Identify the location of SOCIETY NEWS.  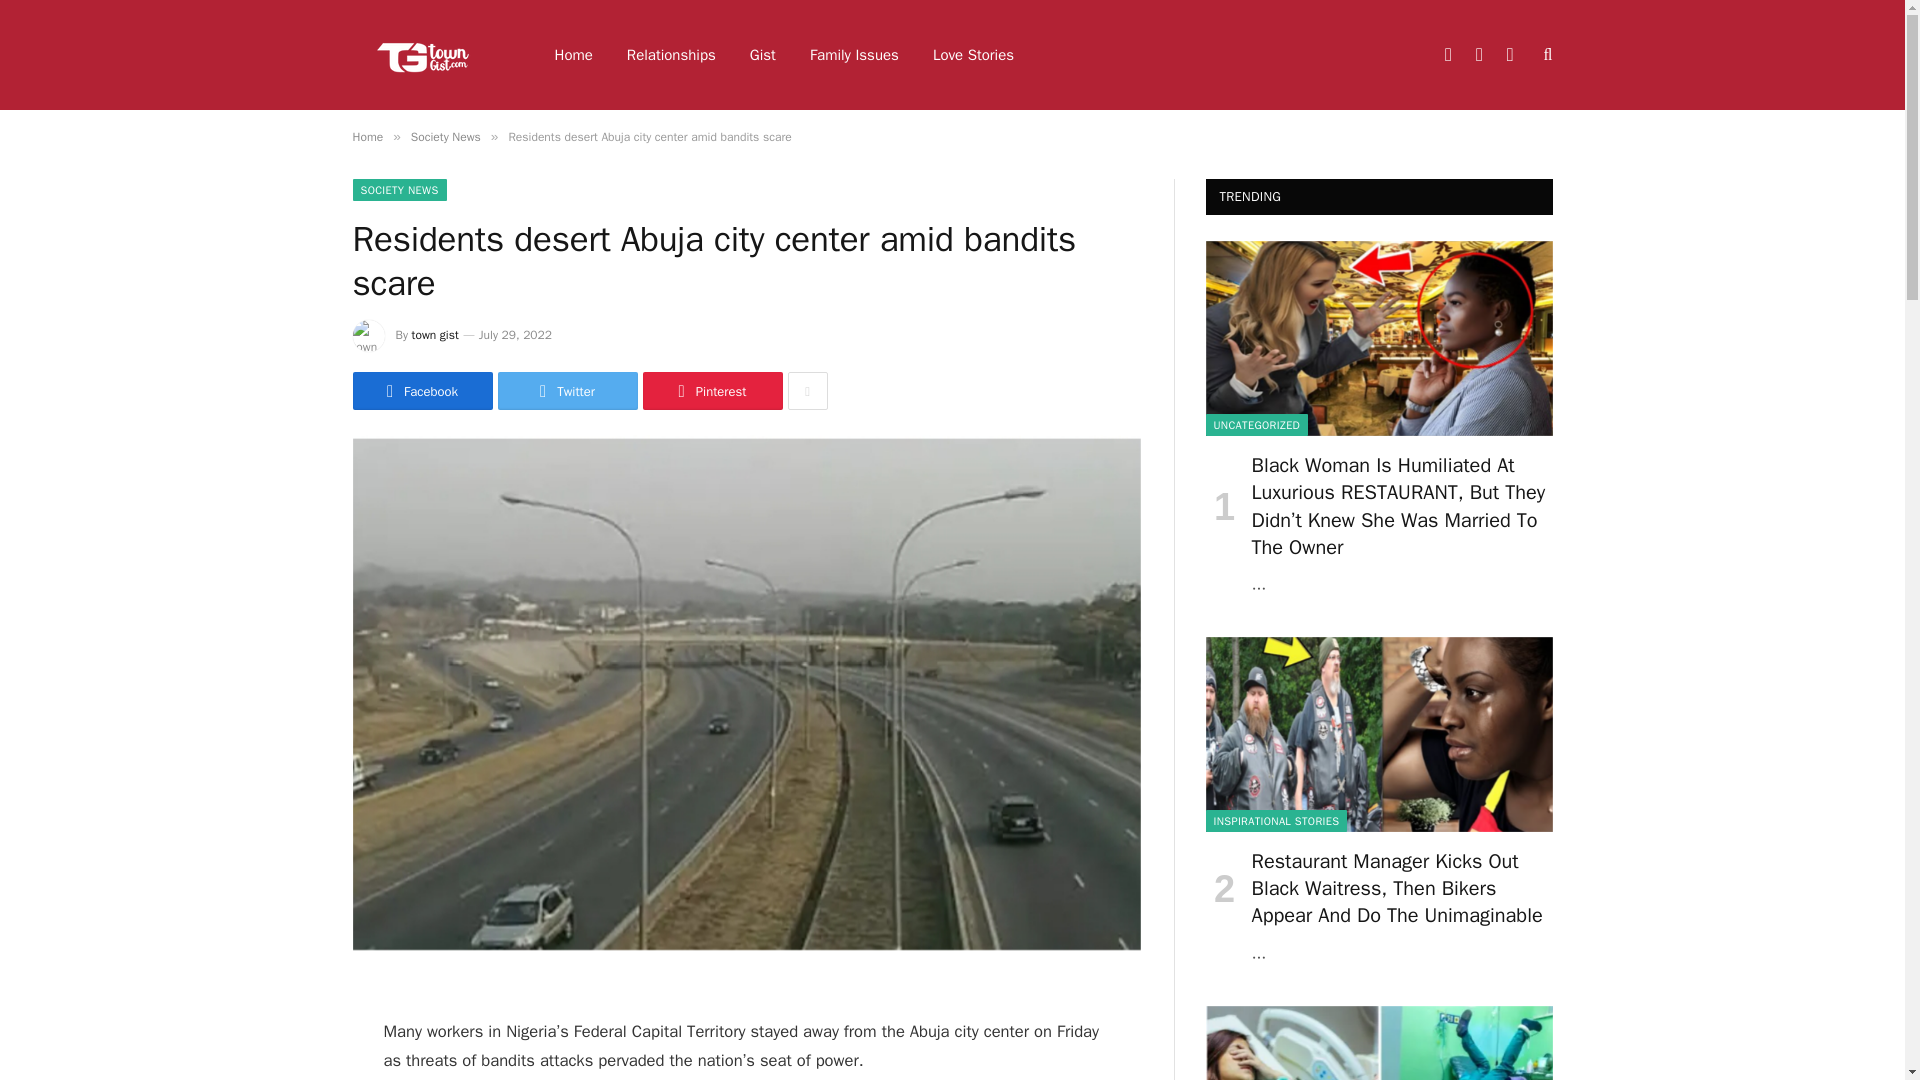
(398, 190).